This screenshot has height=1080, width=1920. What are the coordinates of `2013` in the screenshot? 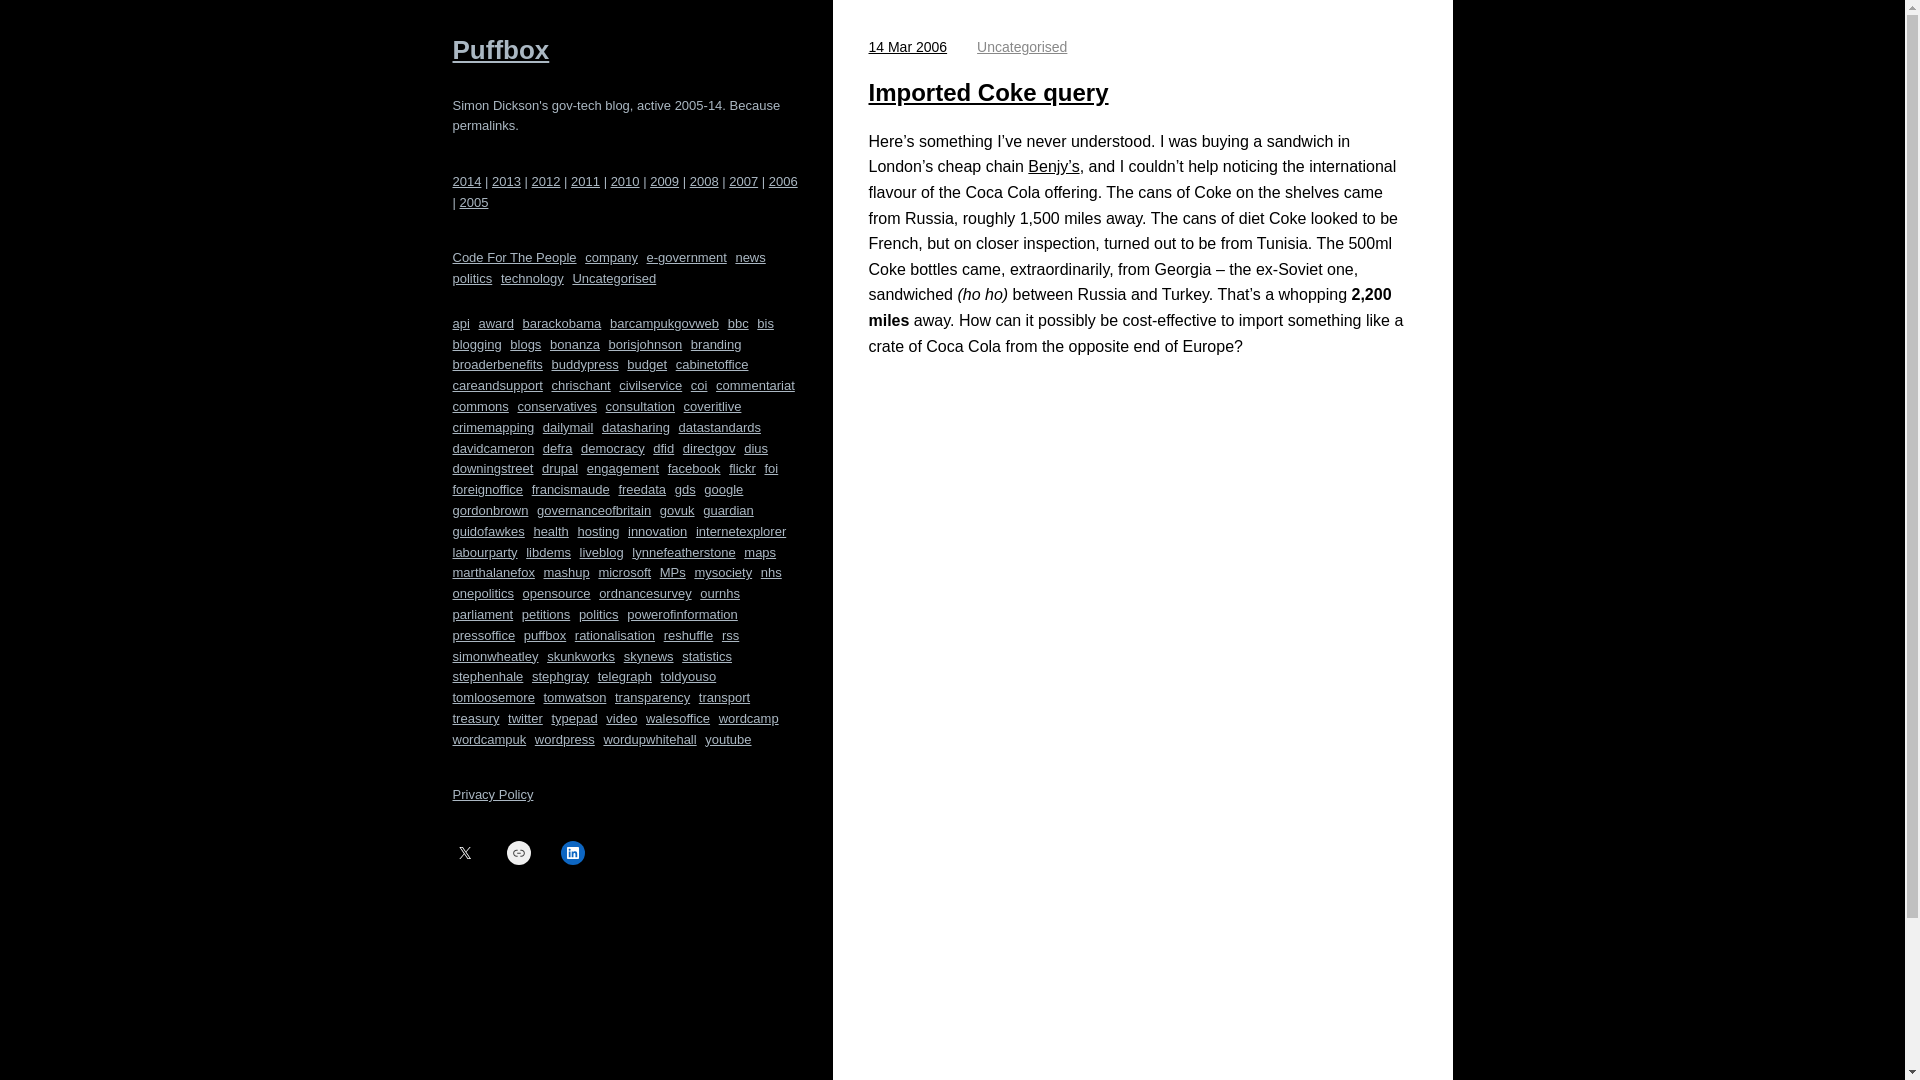 It's located at (506, 181).